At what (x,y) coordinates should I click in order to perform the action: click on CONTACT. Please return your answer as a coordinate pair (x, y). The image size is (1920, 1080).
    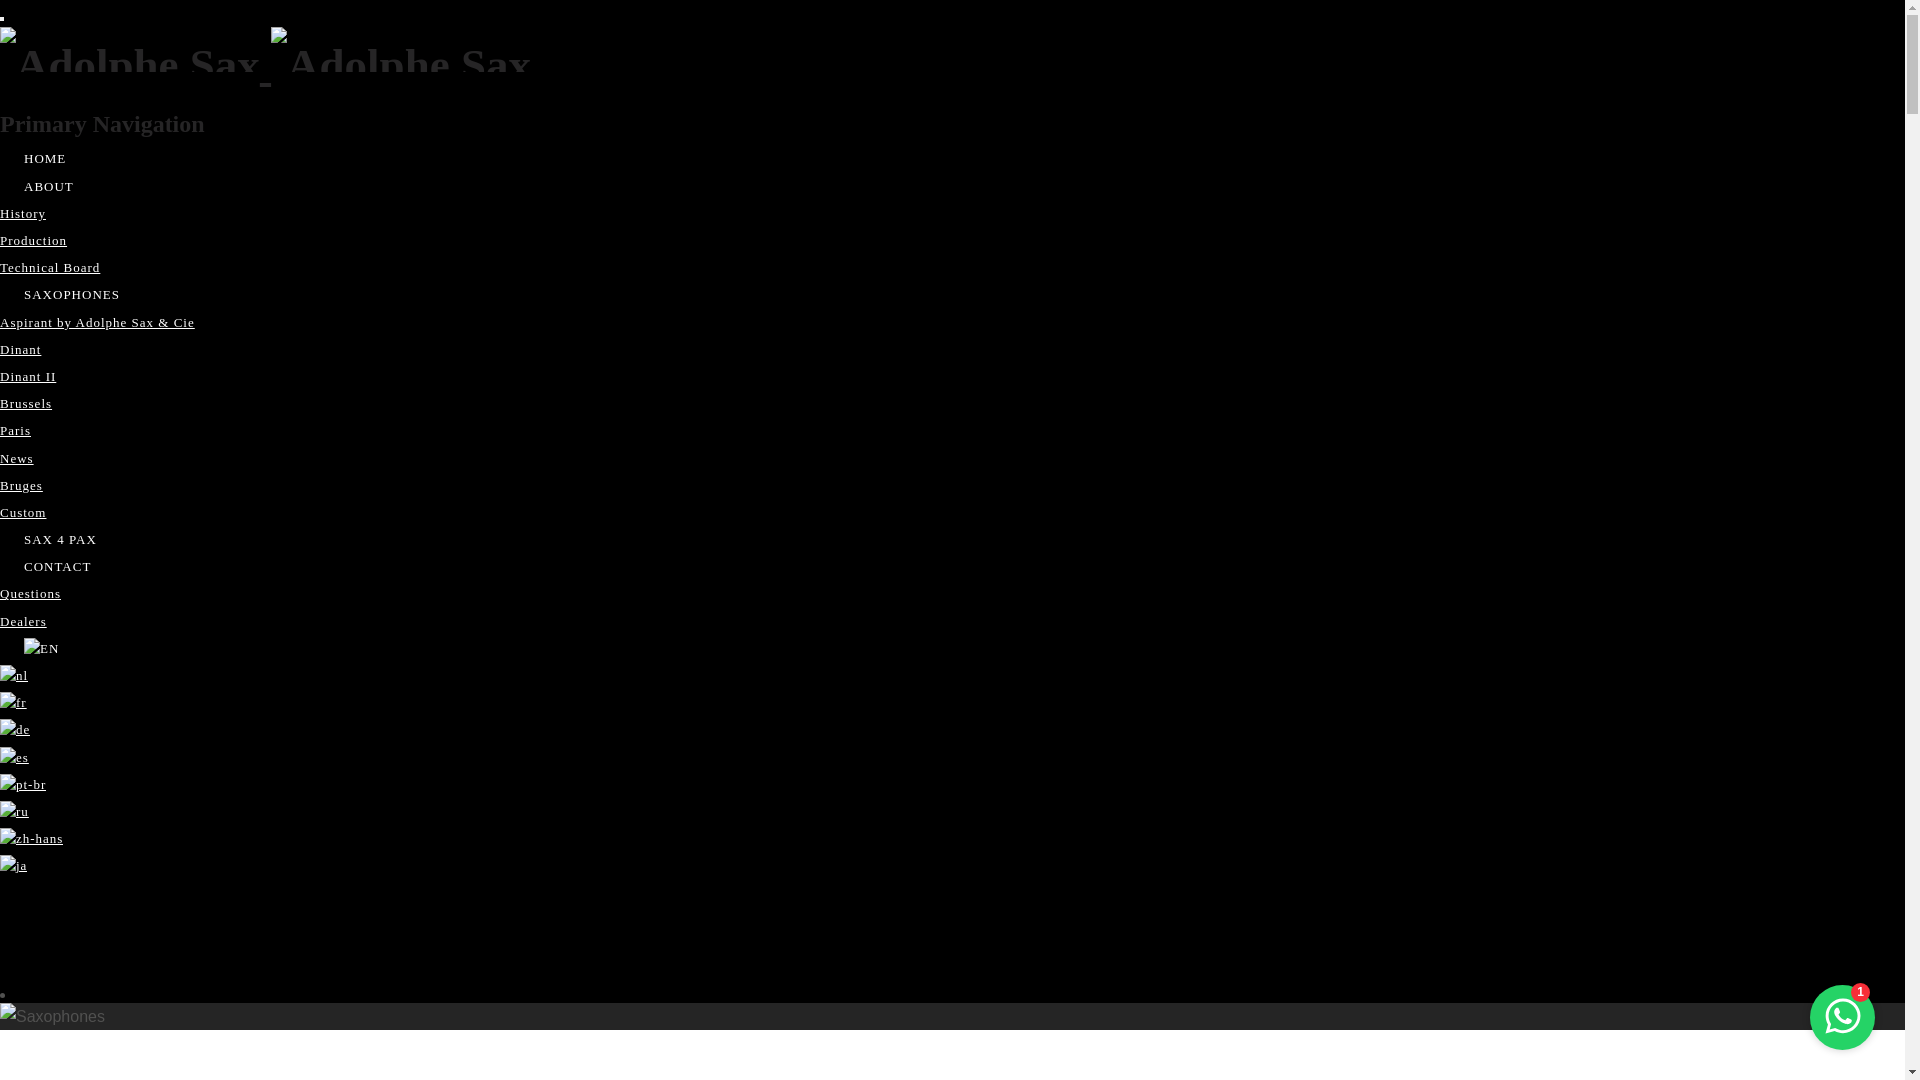
    Looking at the image, I should click on (58, 566).